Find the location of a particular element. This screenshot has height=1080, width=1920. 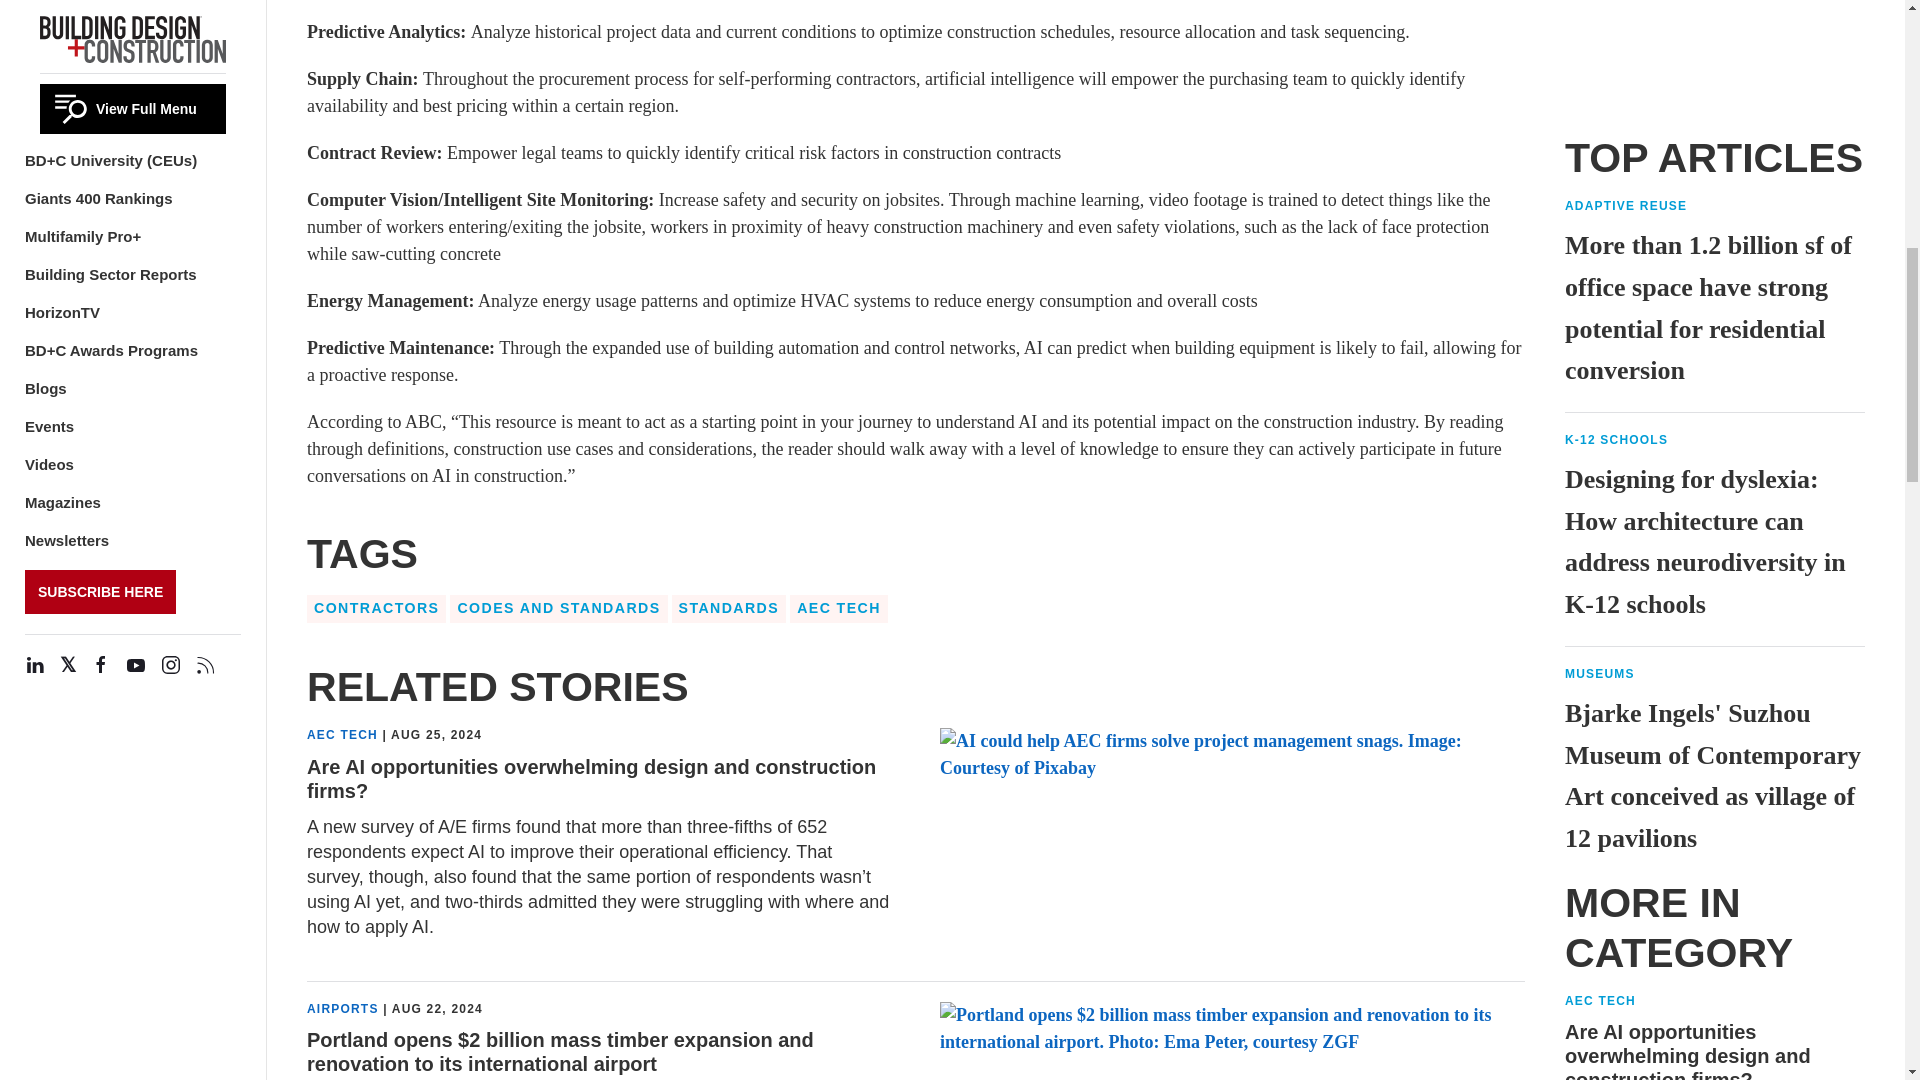

AIRPORTS is located at coordinates (342, 1009).